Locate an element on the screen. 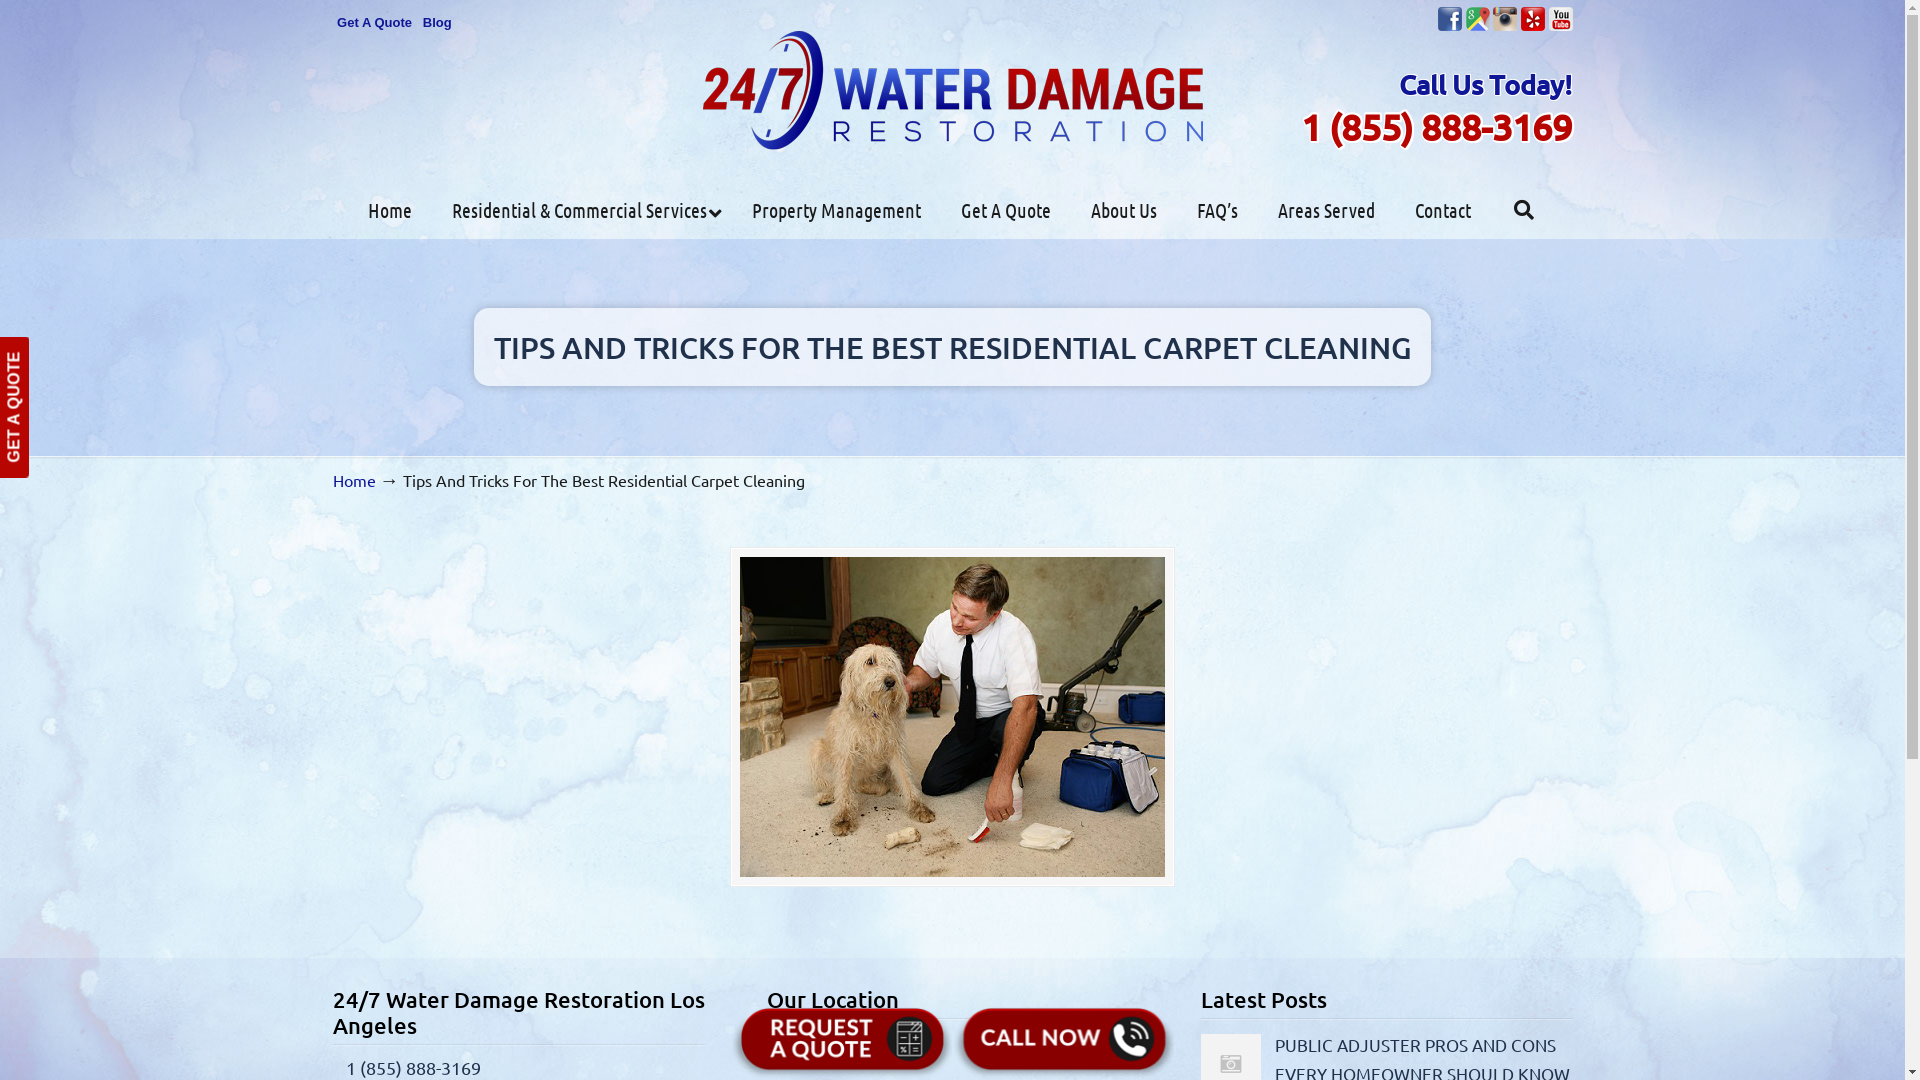 Image resolution: width=1920 pixels, height=1080 pixels. Home is located at coordinates (354, 480).